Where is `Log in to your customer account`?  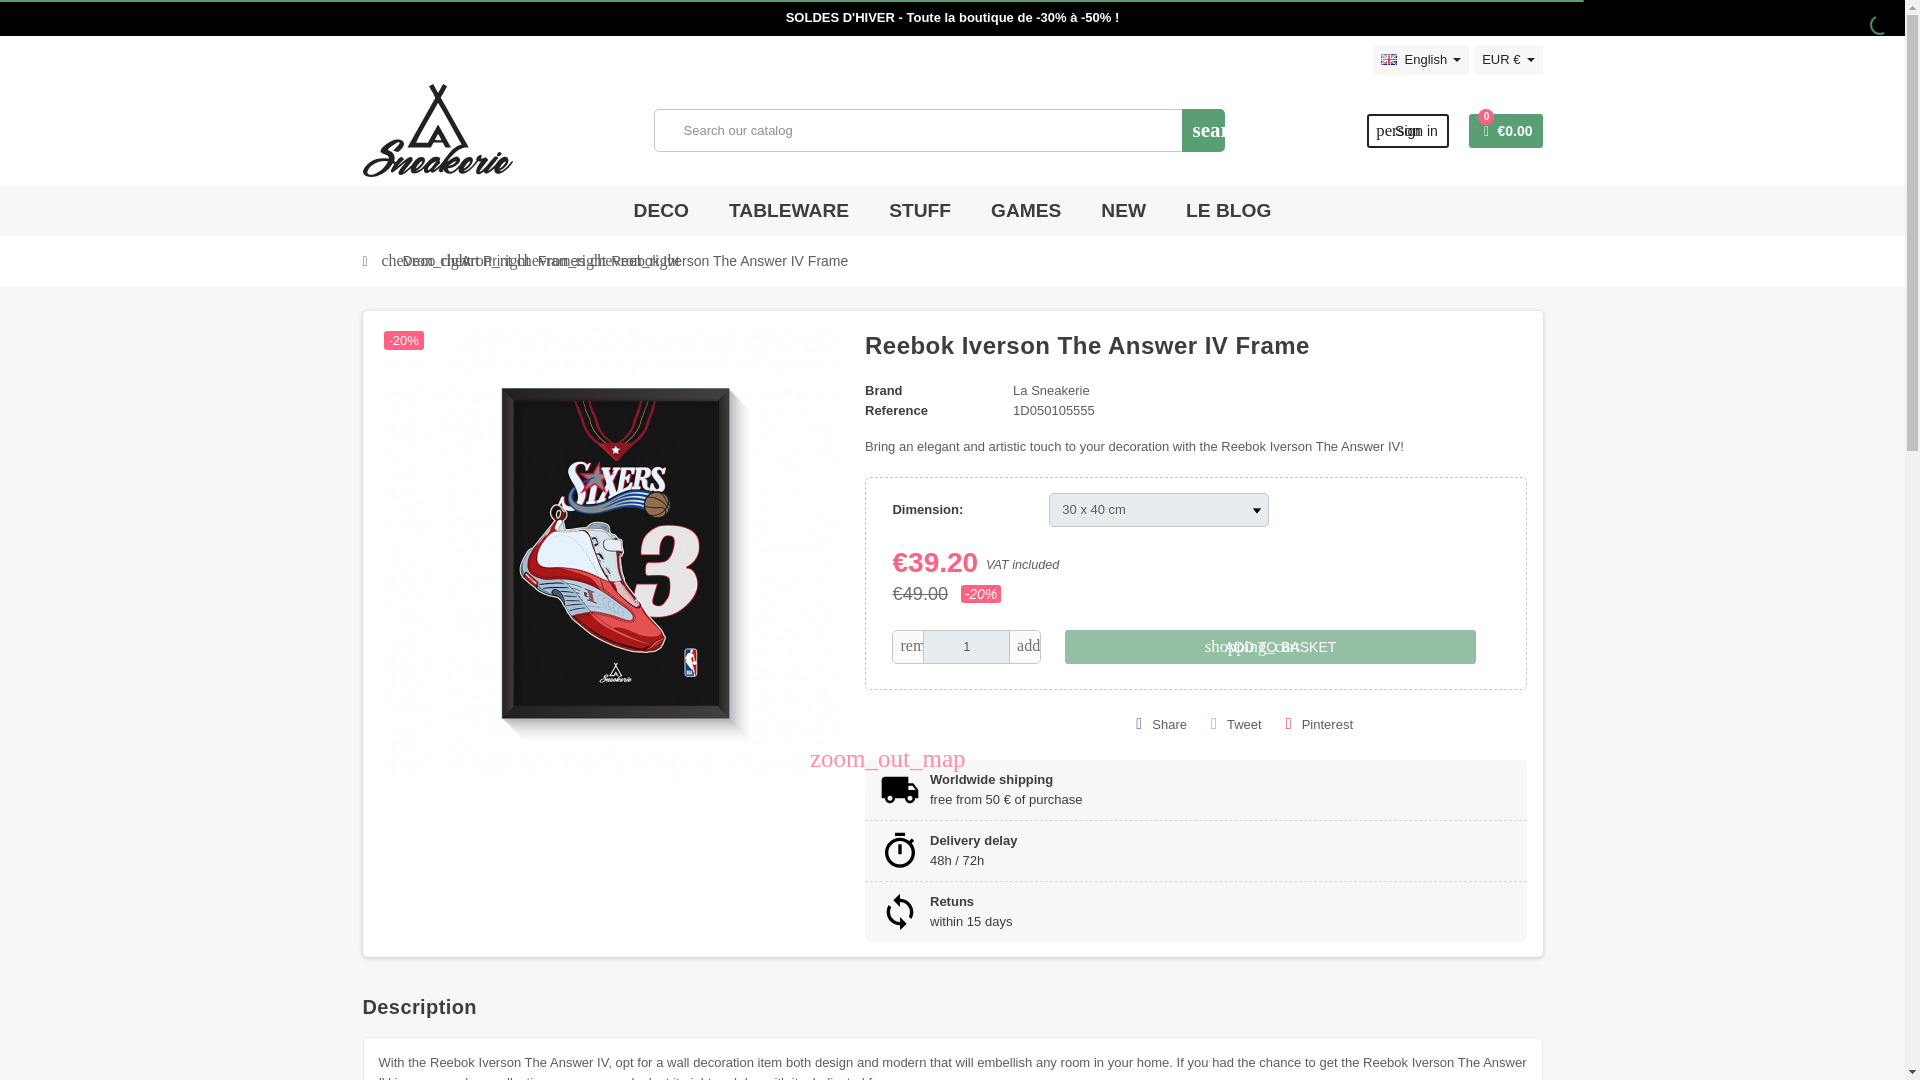
Log in to your customer account is located at coordinates (1408, 130).